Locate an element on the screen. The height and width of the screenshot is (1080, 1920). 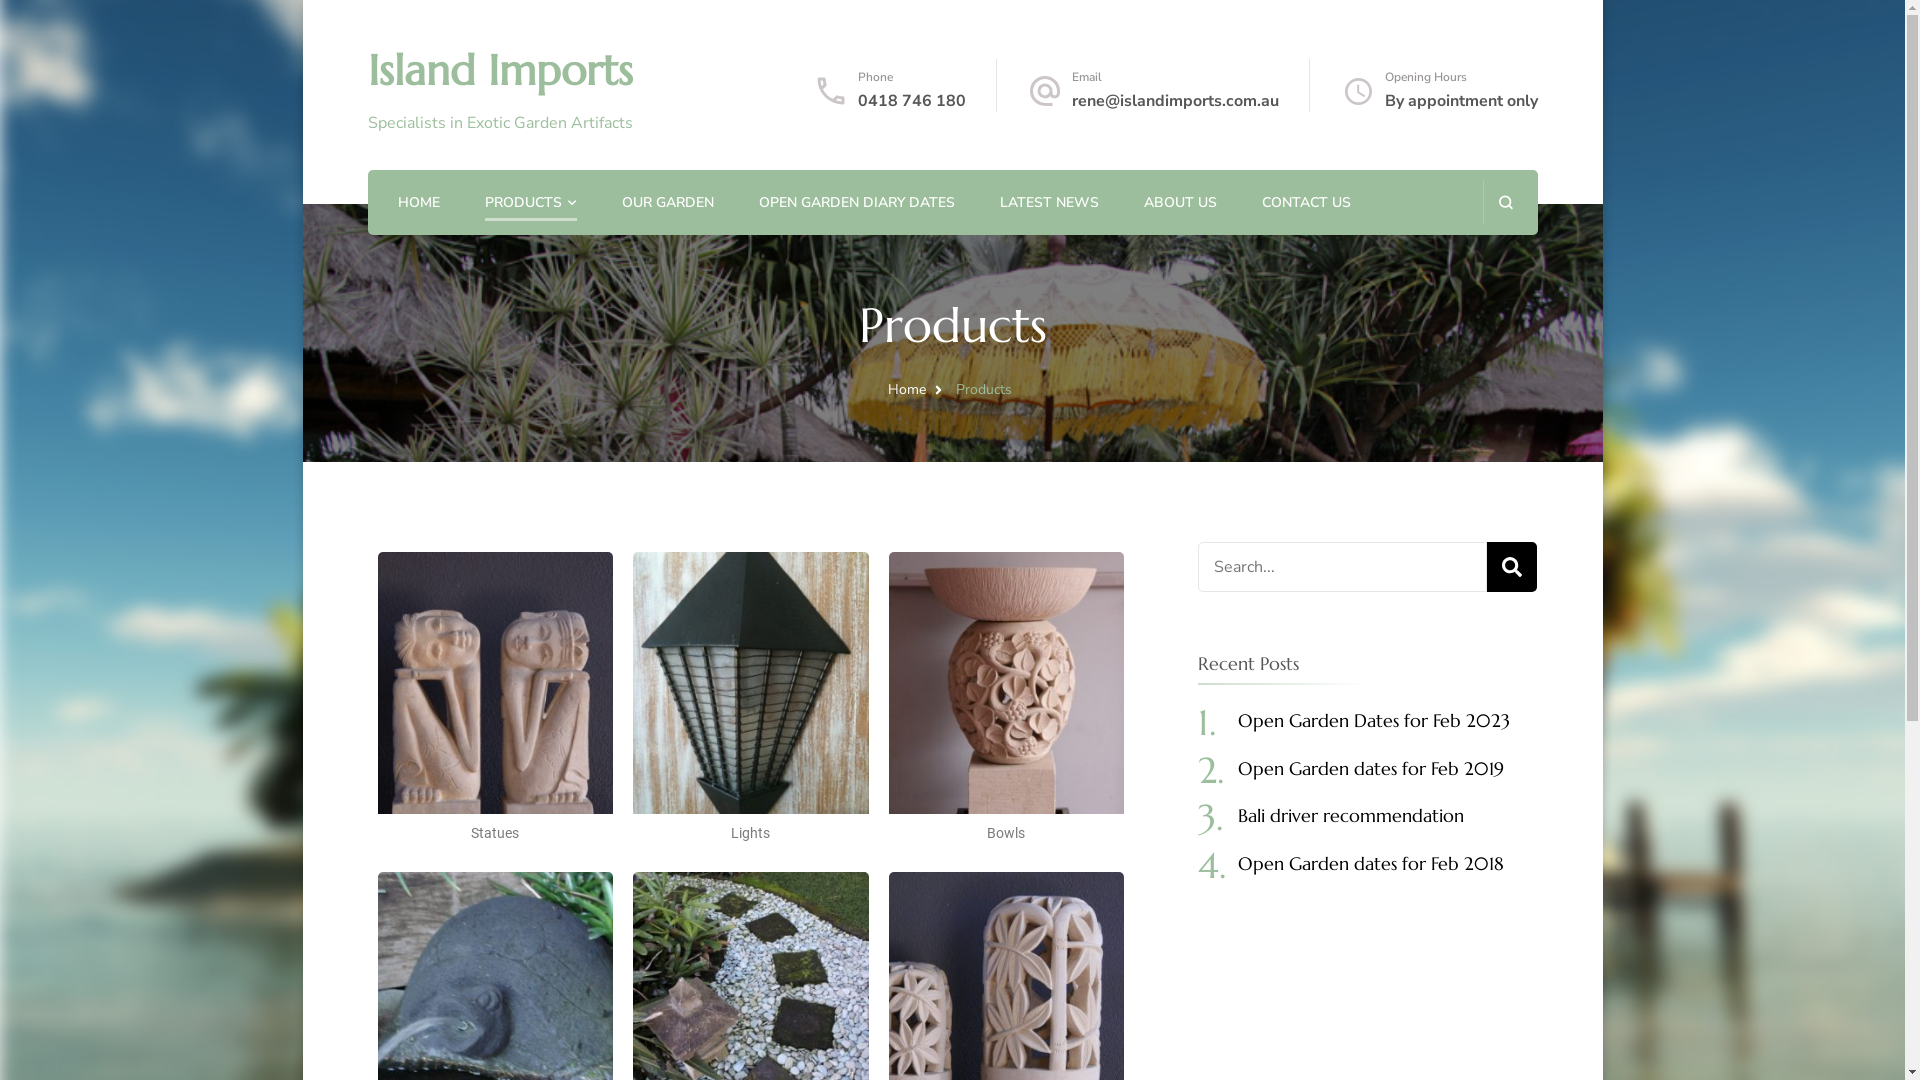
Island Imports is located at coordinates (500, 70).